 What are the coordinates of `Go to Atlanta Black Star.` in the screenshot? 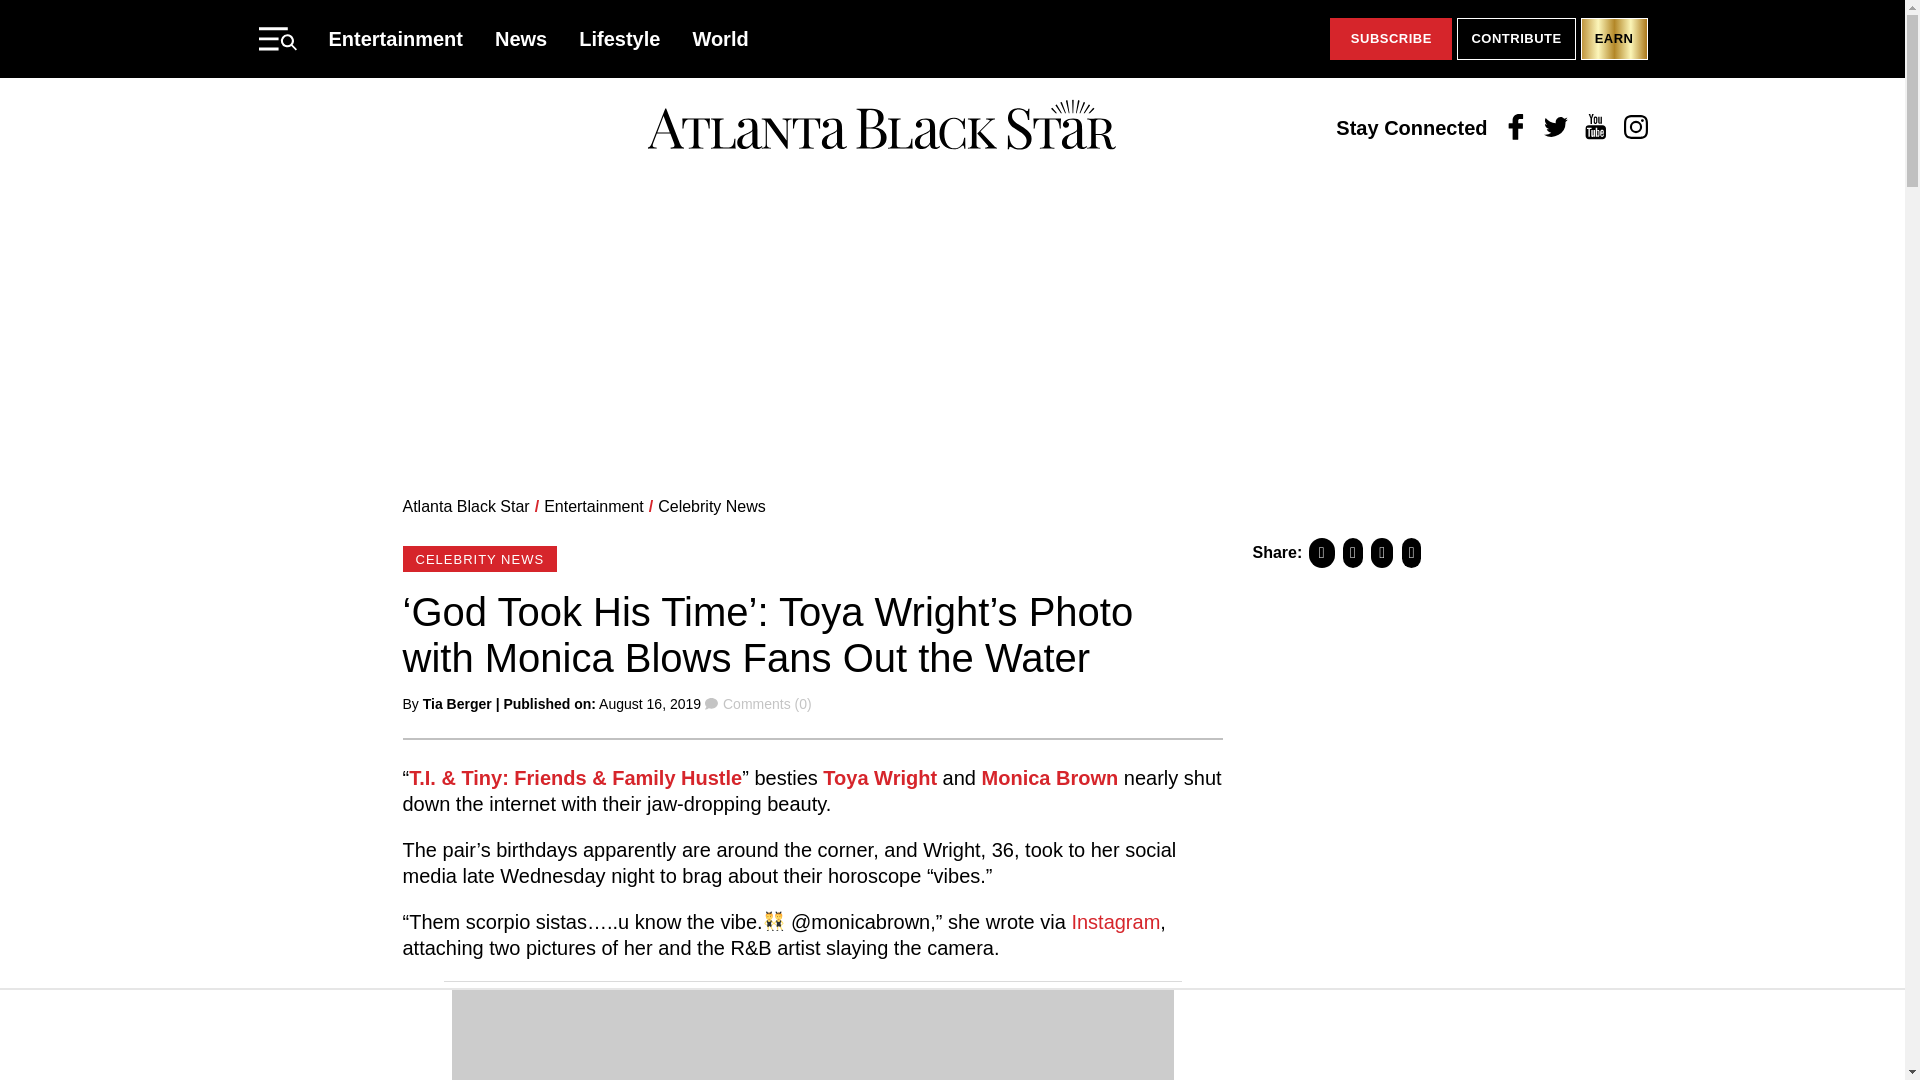 It's located at (465, 506).